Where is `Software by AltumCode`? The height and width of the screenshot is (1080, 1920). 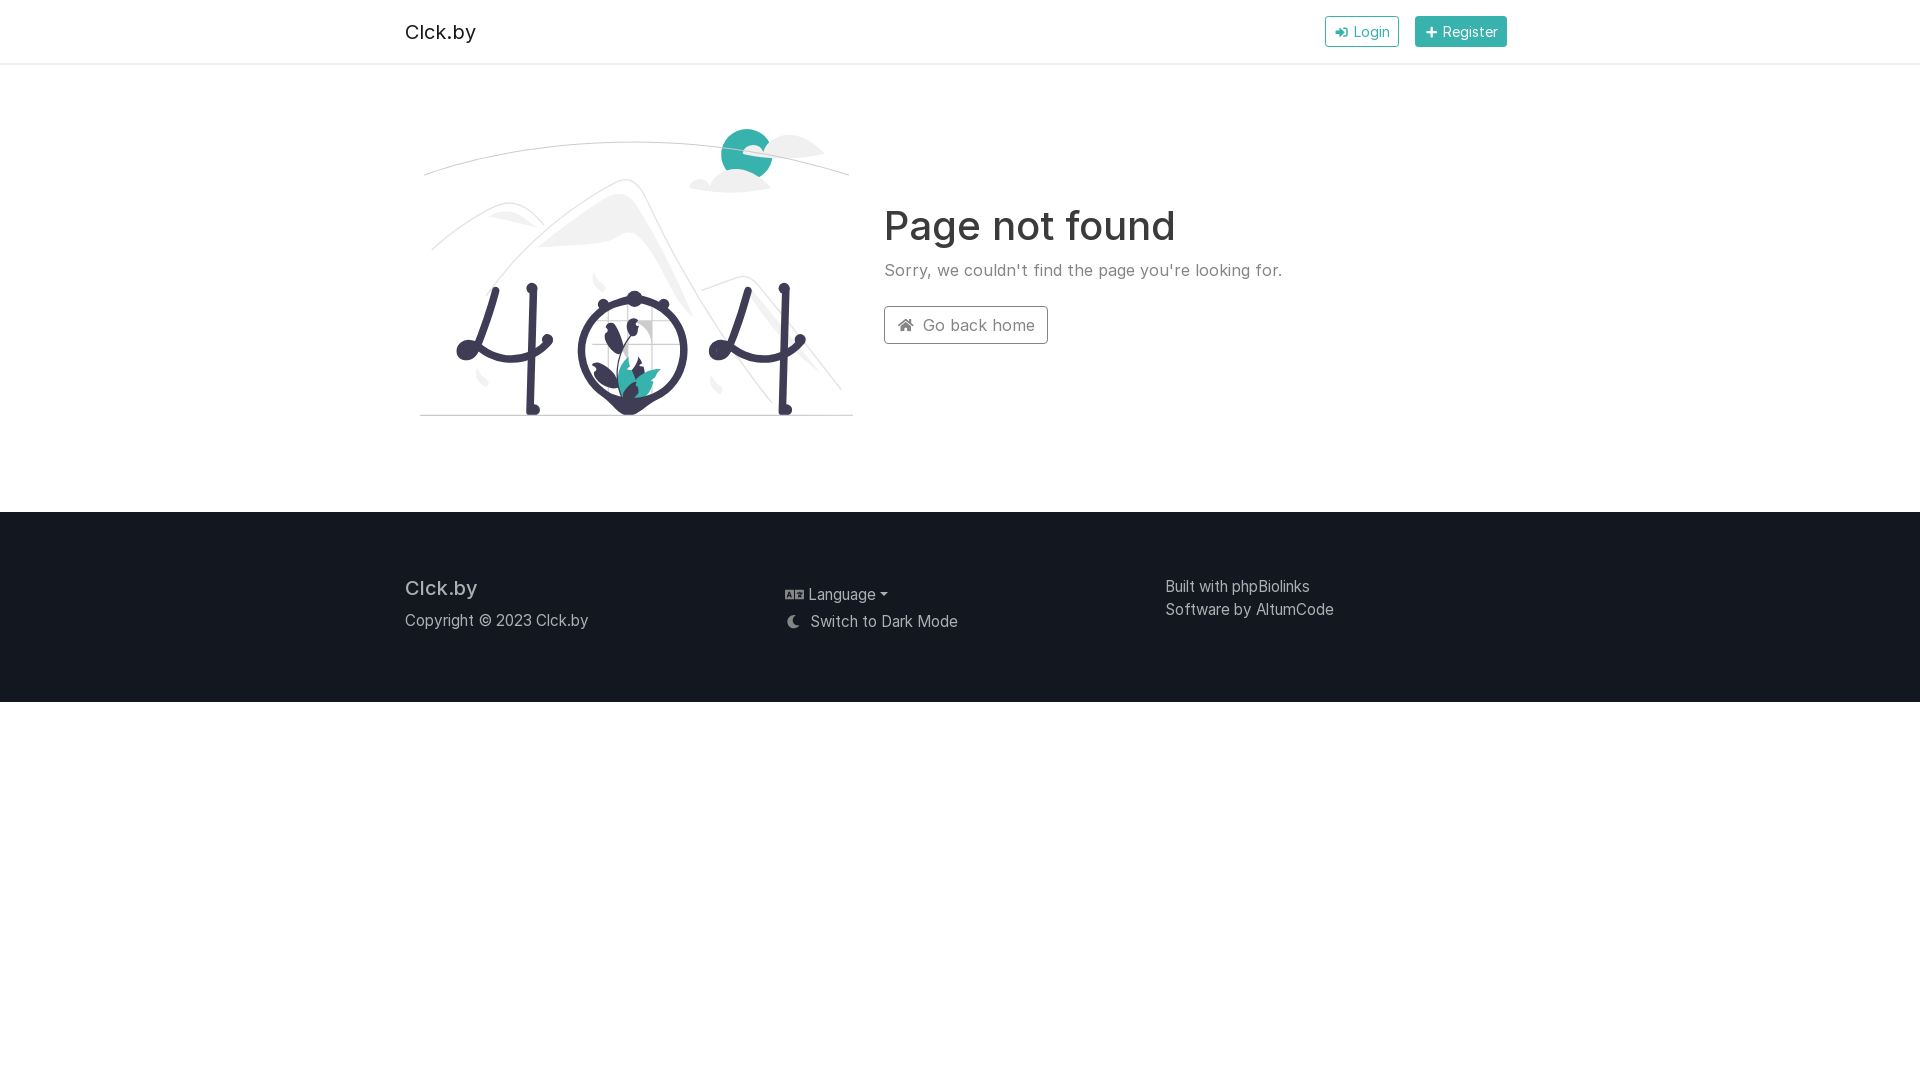
Software by AltumCode is located at coordinates (1250, 610).